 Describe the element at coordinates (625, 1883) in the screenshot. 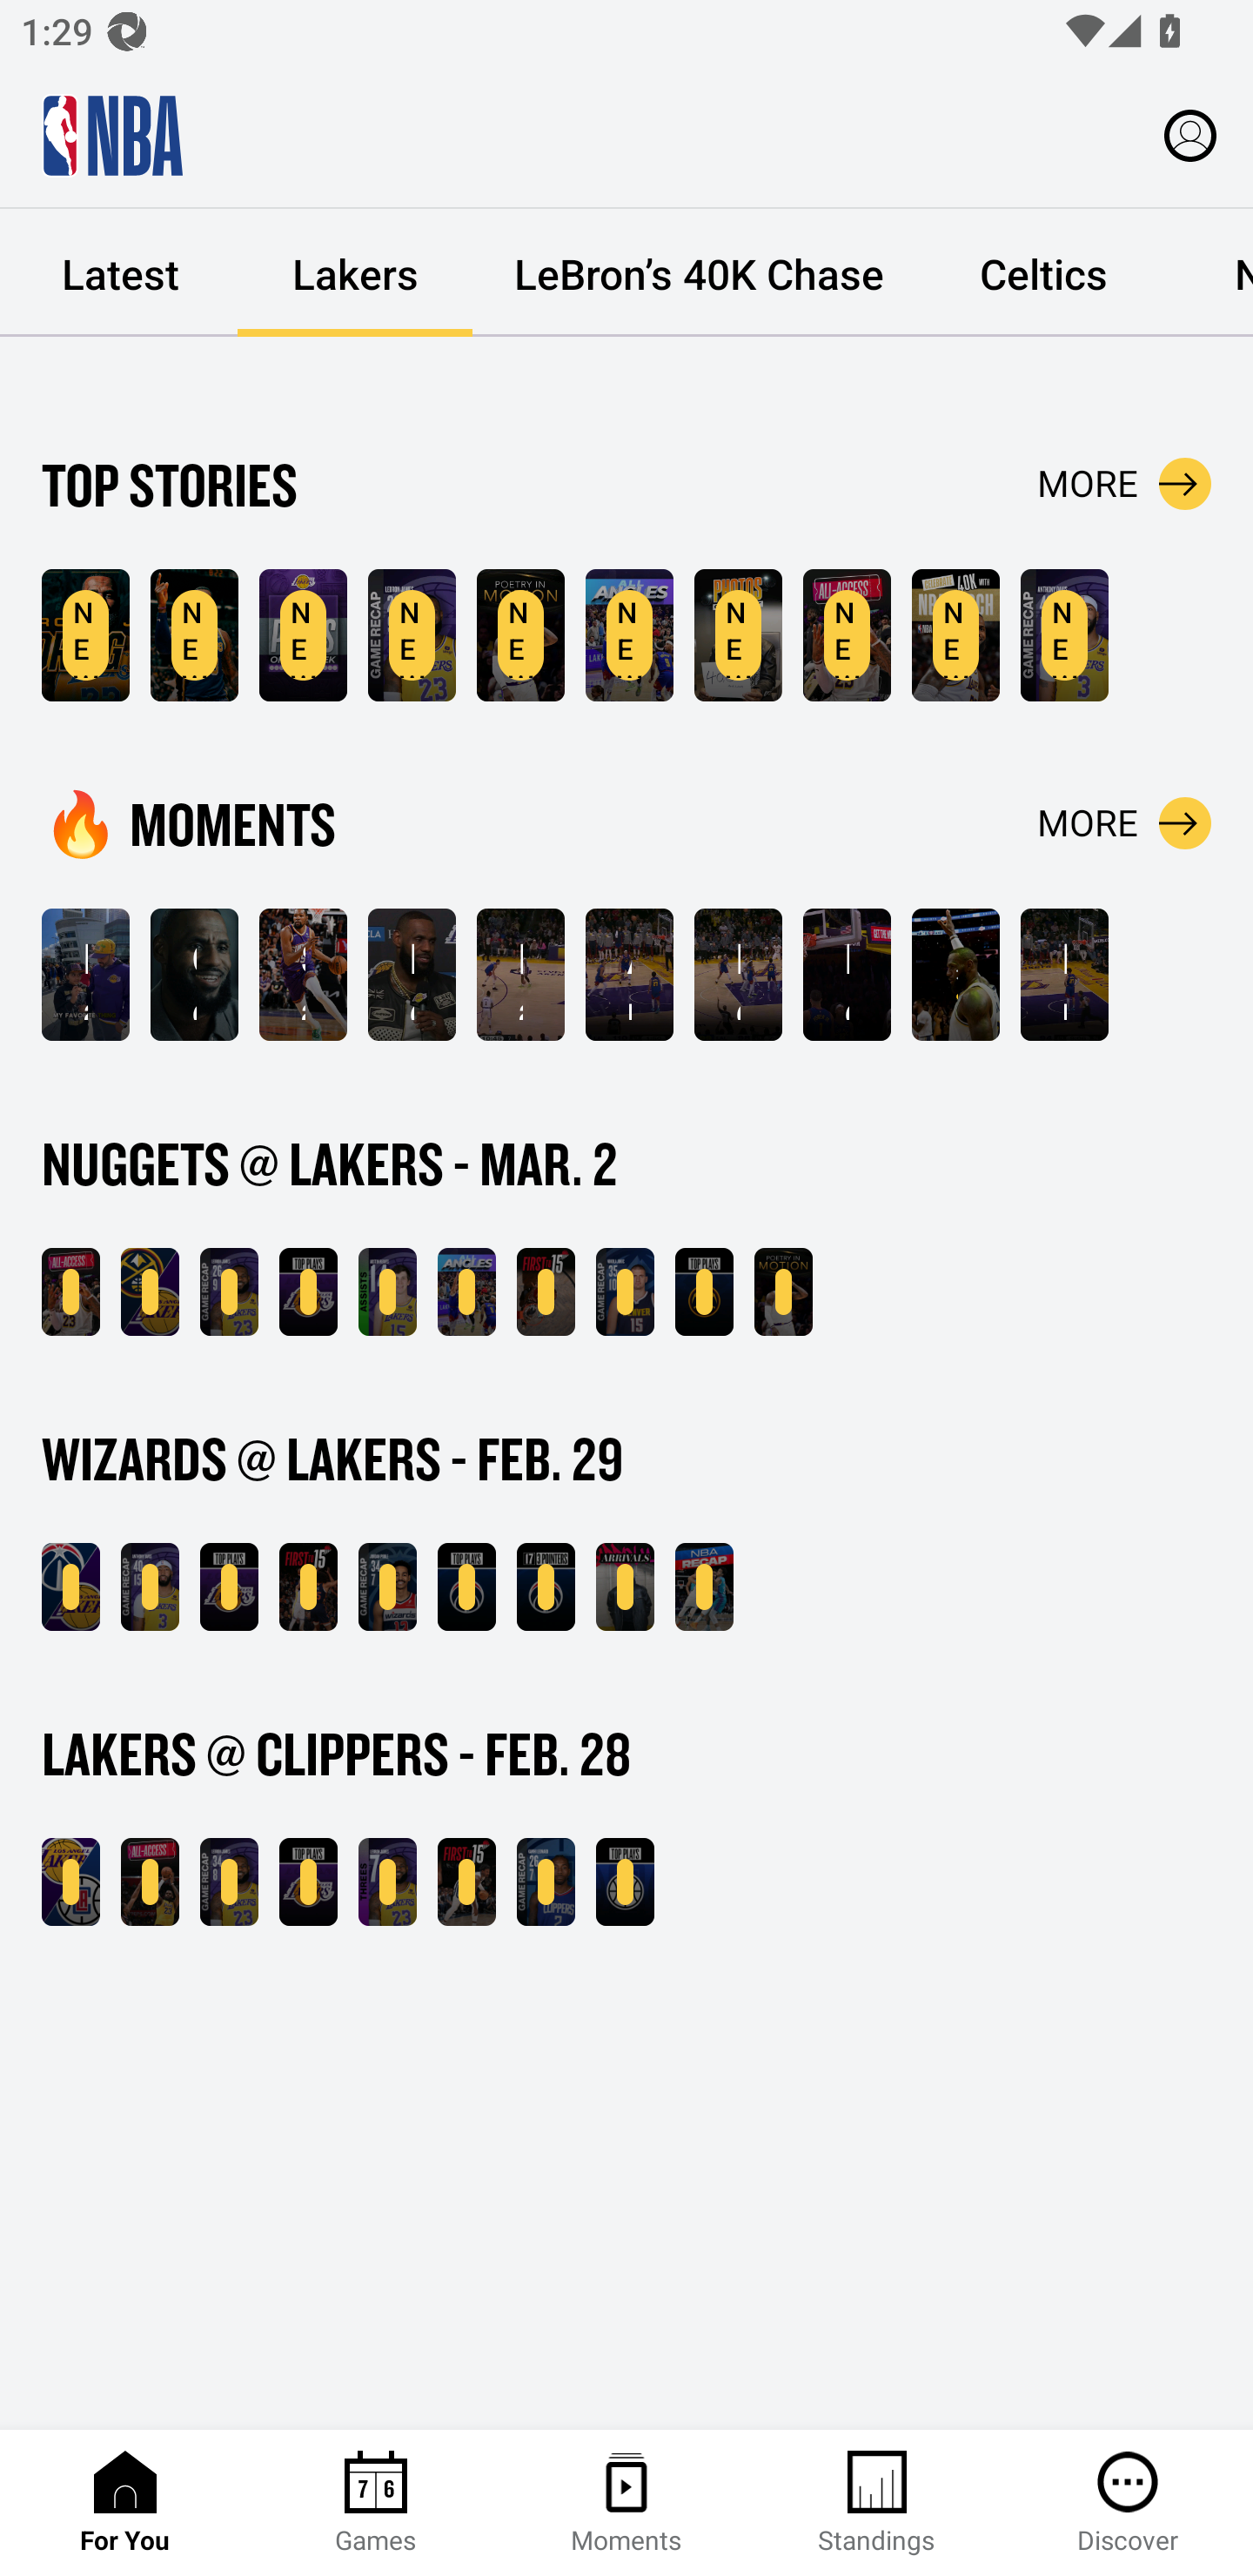

I see `LAC's Top Plays from LAL vs. LAC NEW` at that location.